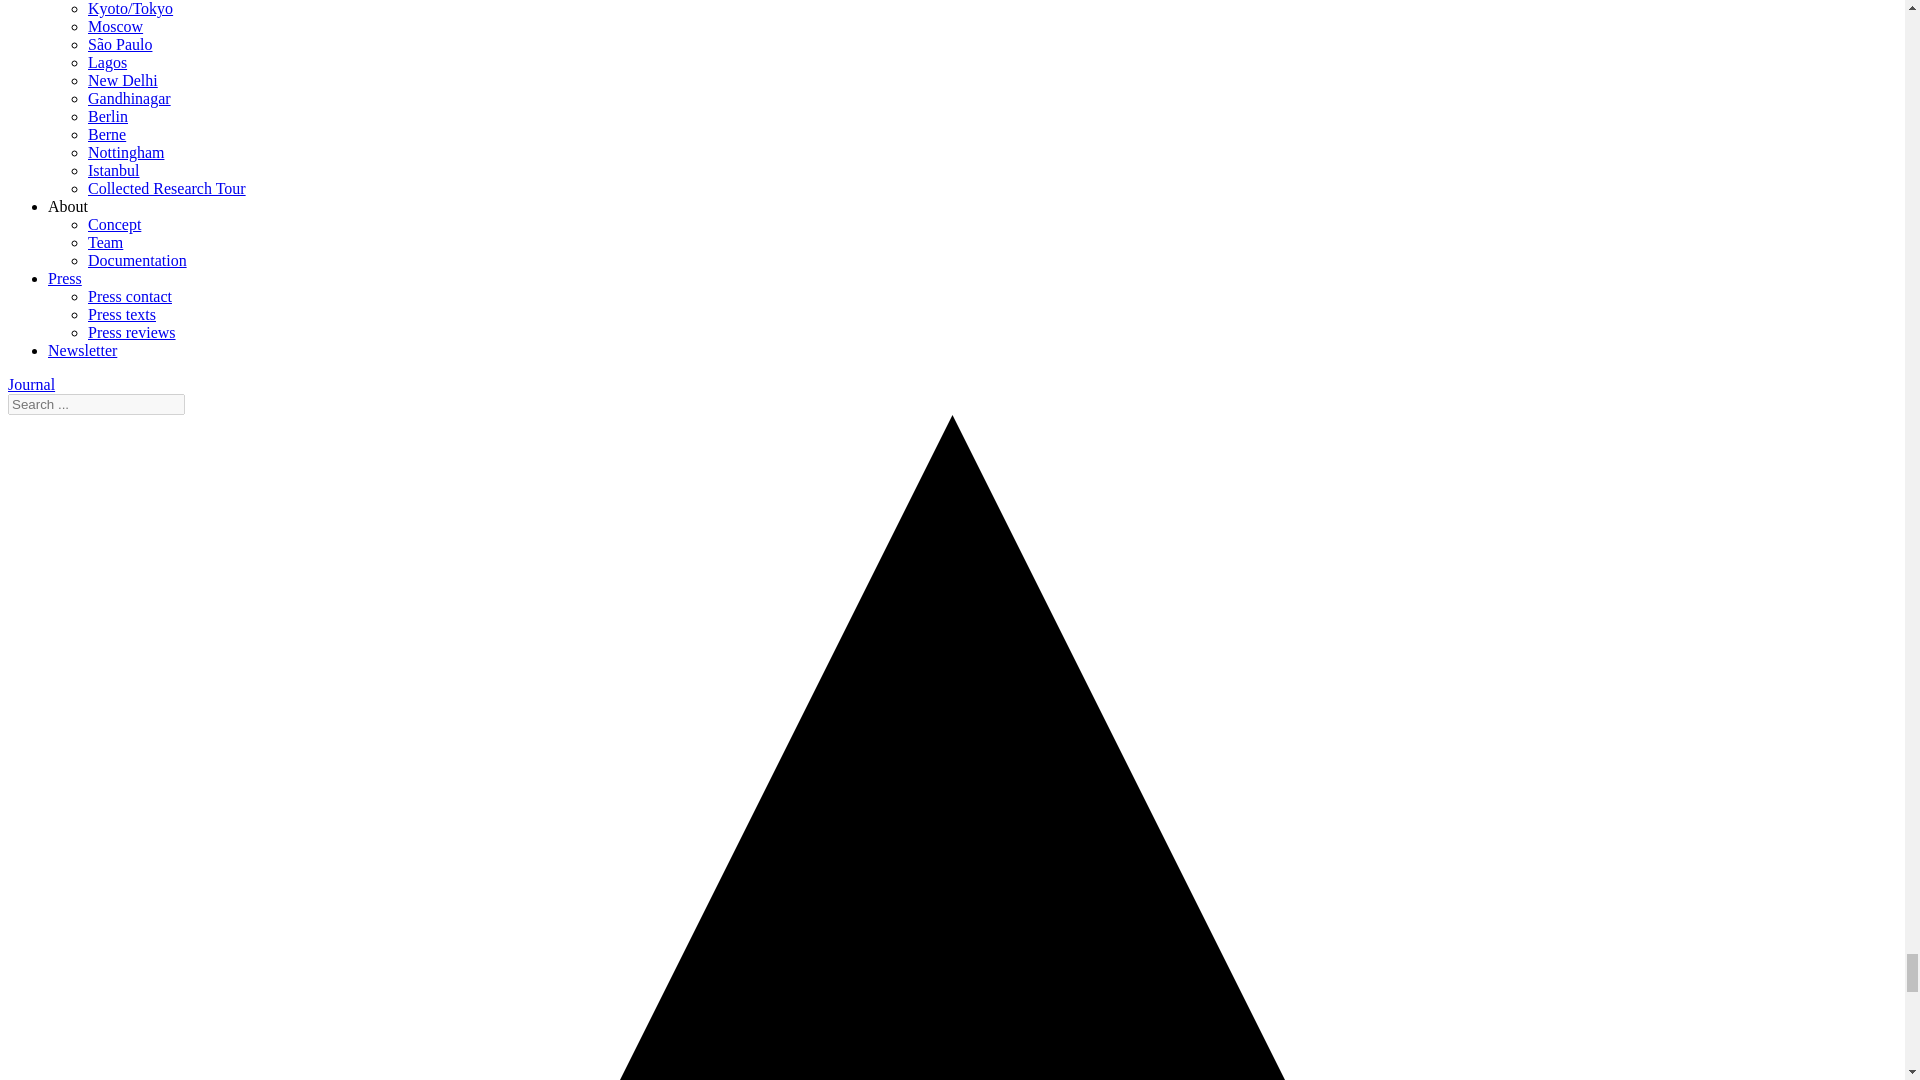  Describe the element at coordinates (107, 62) in the screenshot. I see `Lagos` at that location.